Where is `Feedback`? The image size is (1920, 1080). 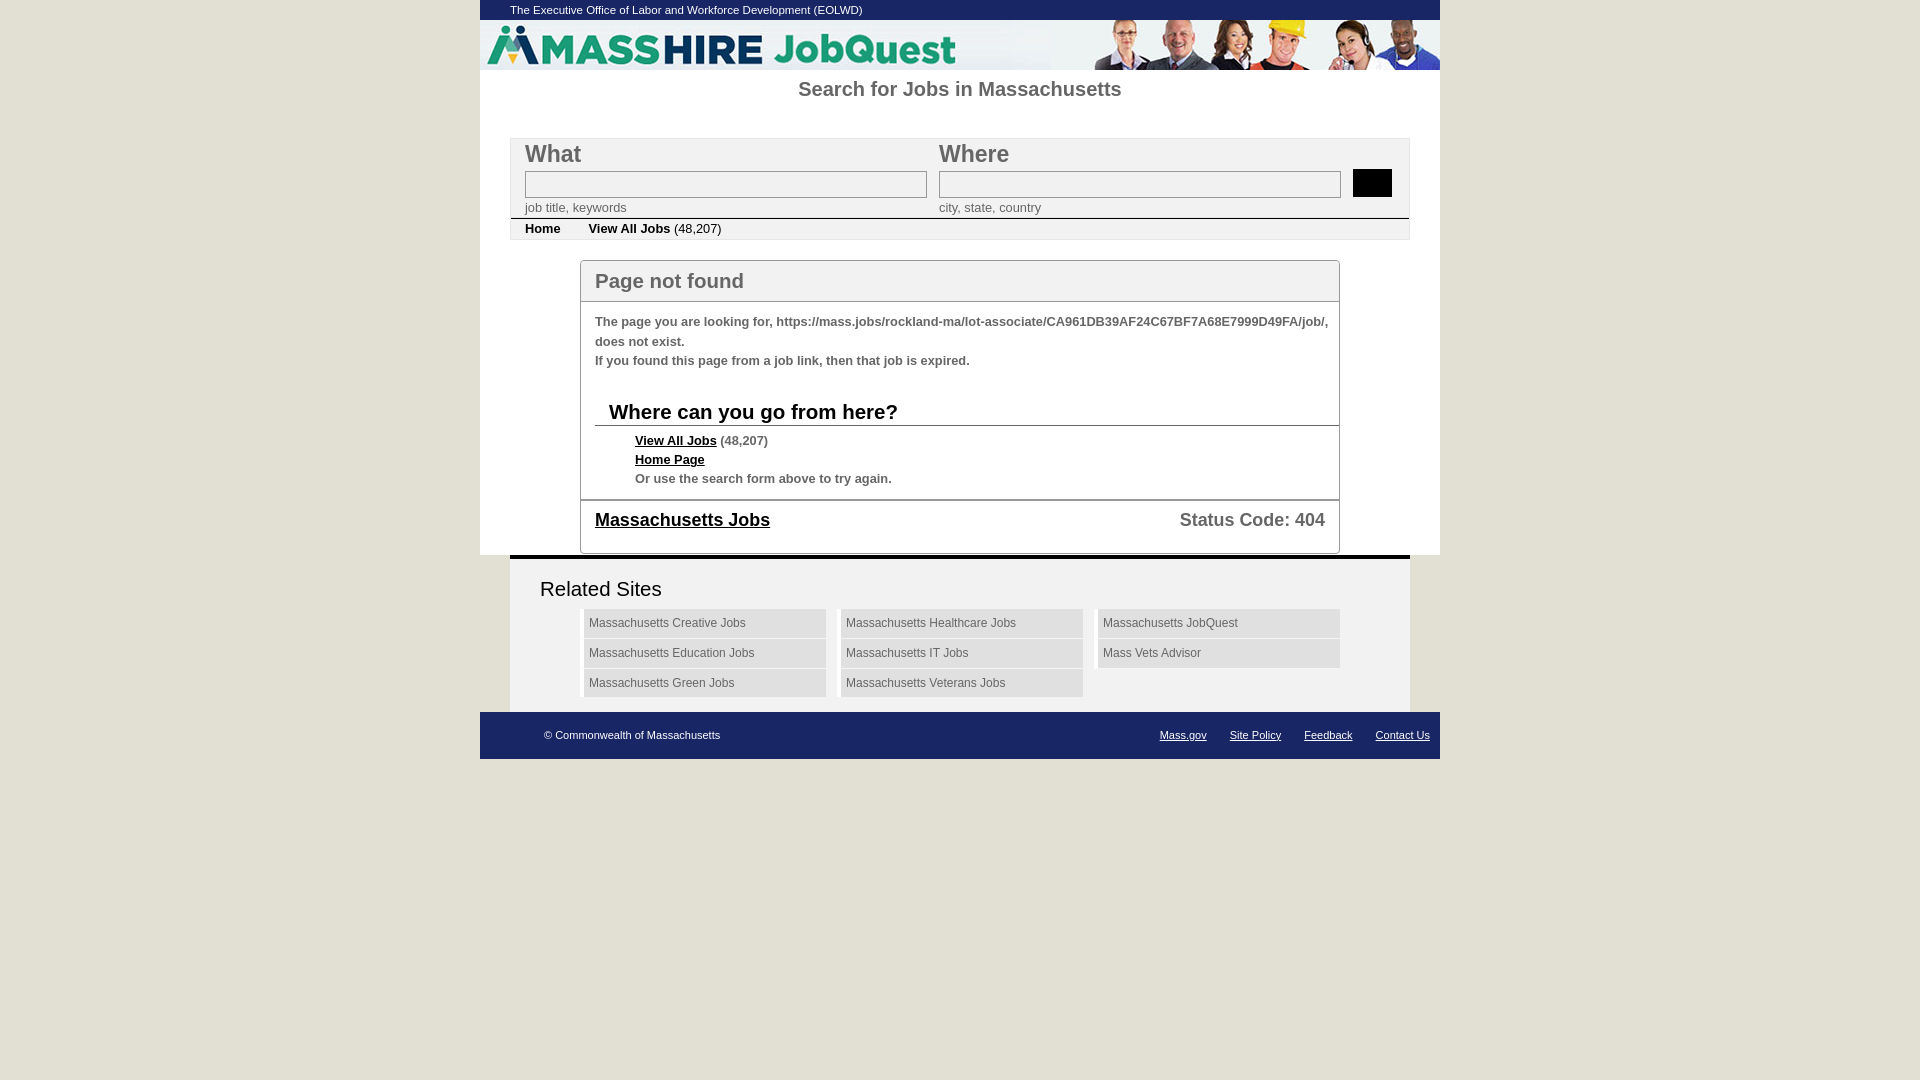 Feedback is located at coordinates (1327, 734).